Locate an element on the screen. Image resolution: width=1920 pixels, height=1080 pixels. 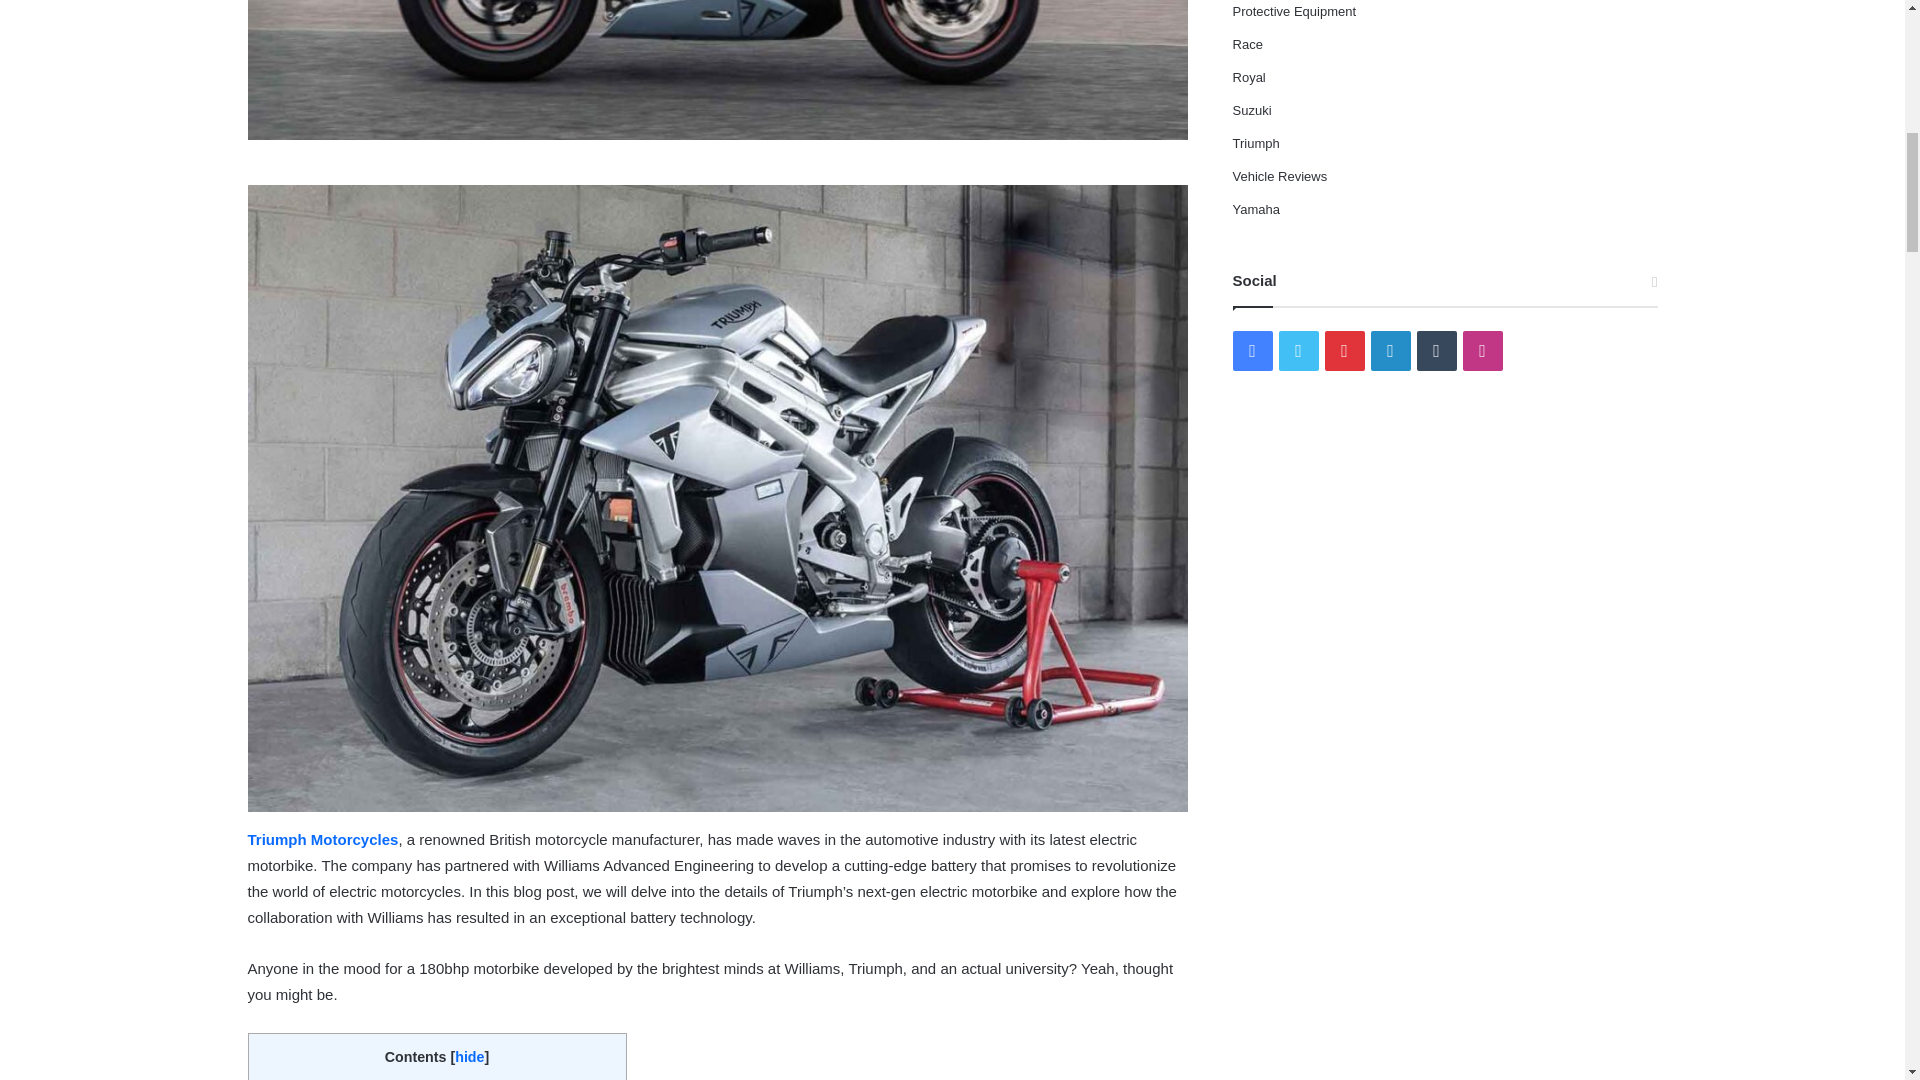
Triumph Motorcycles is located at coordinates (323, 838).